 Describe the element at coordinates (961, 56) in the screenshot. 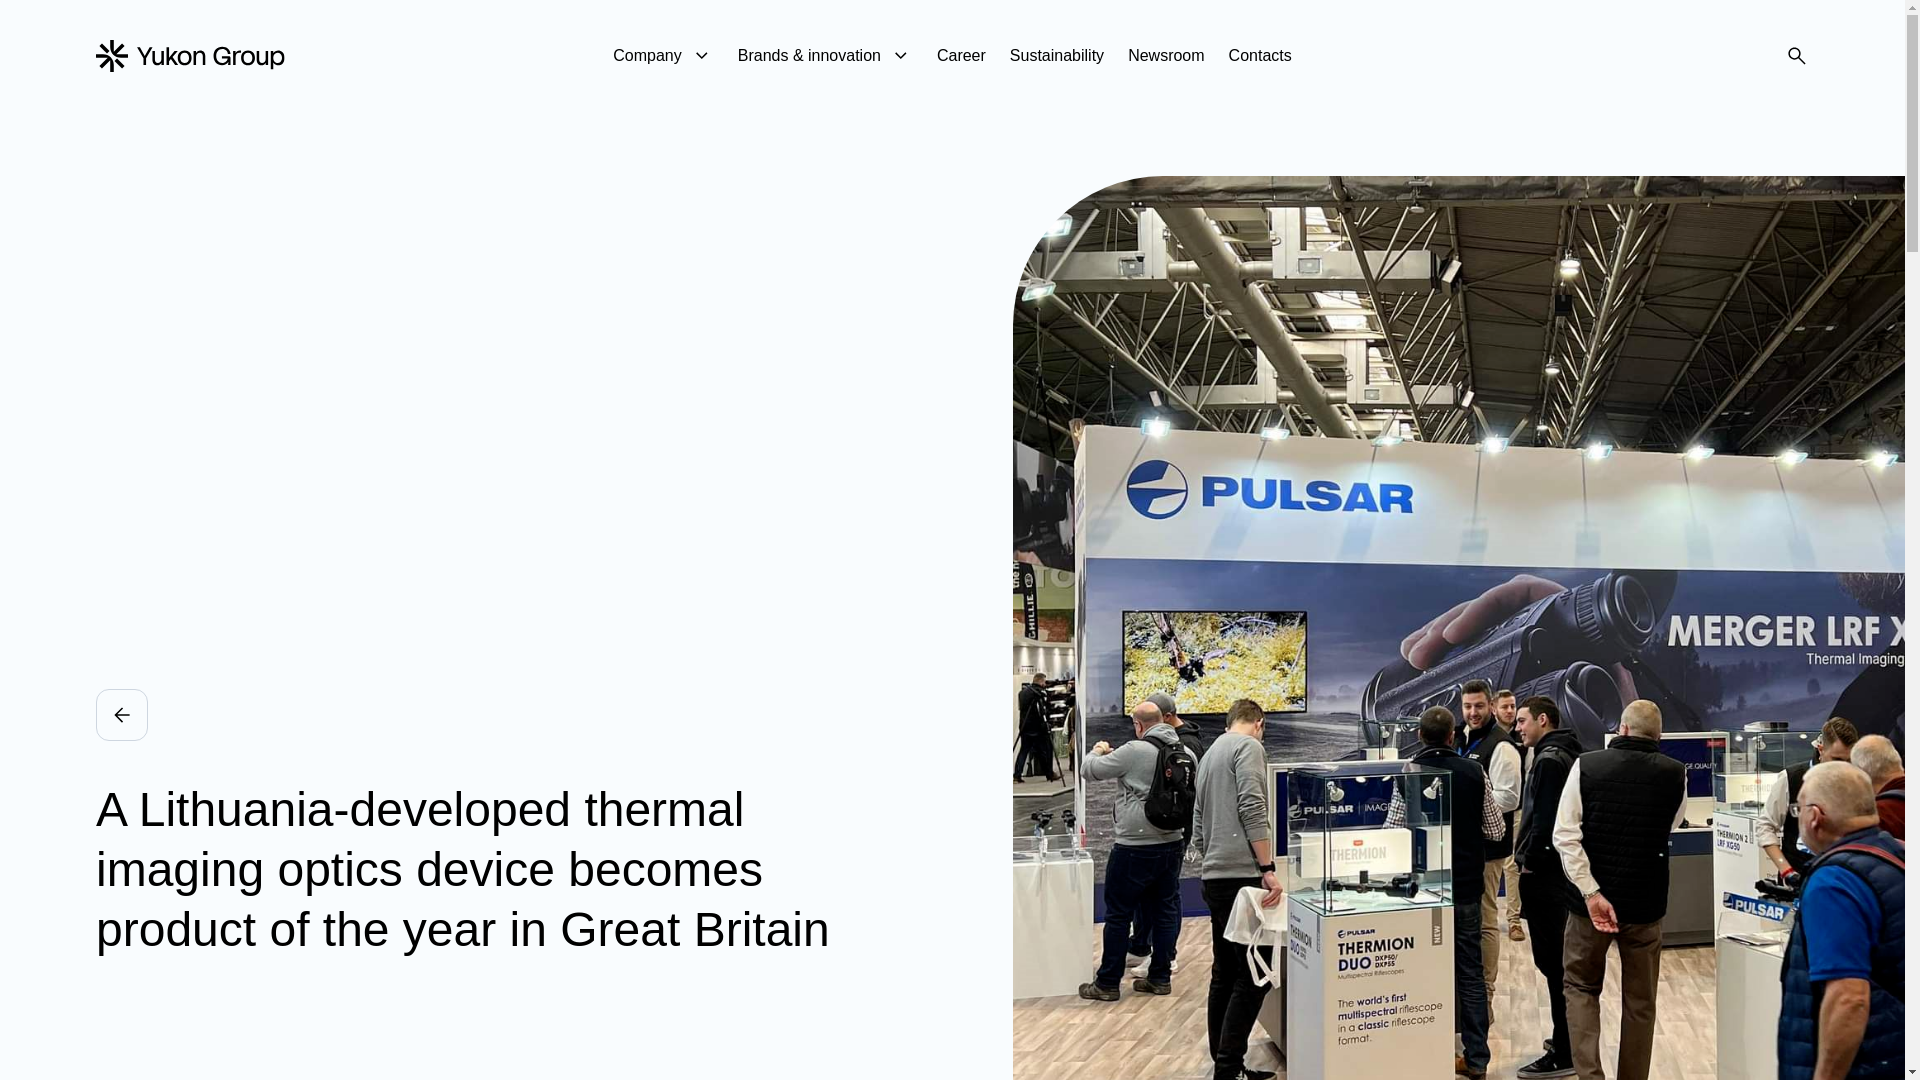

I see `Career` at that location.